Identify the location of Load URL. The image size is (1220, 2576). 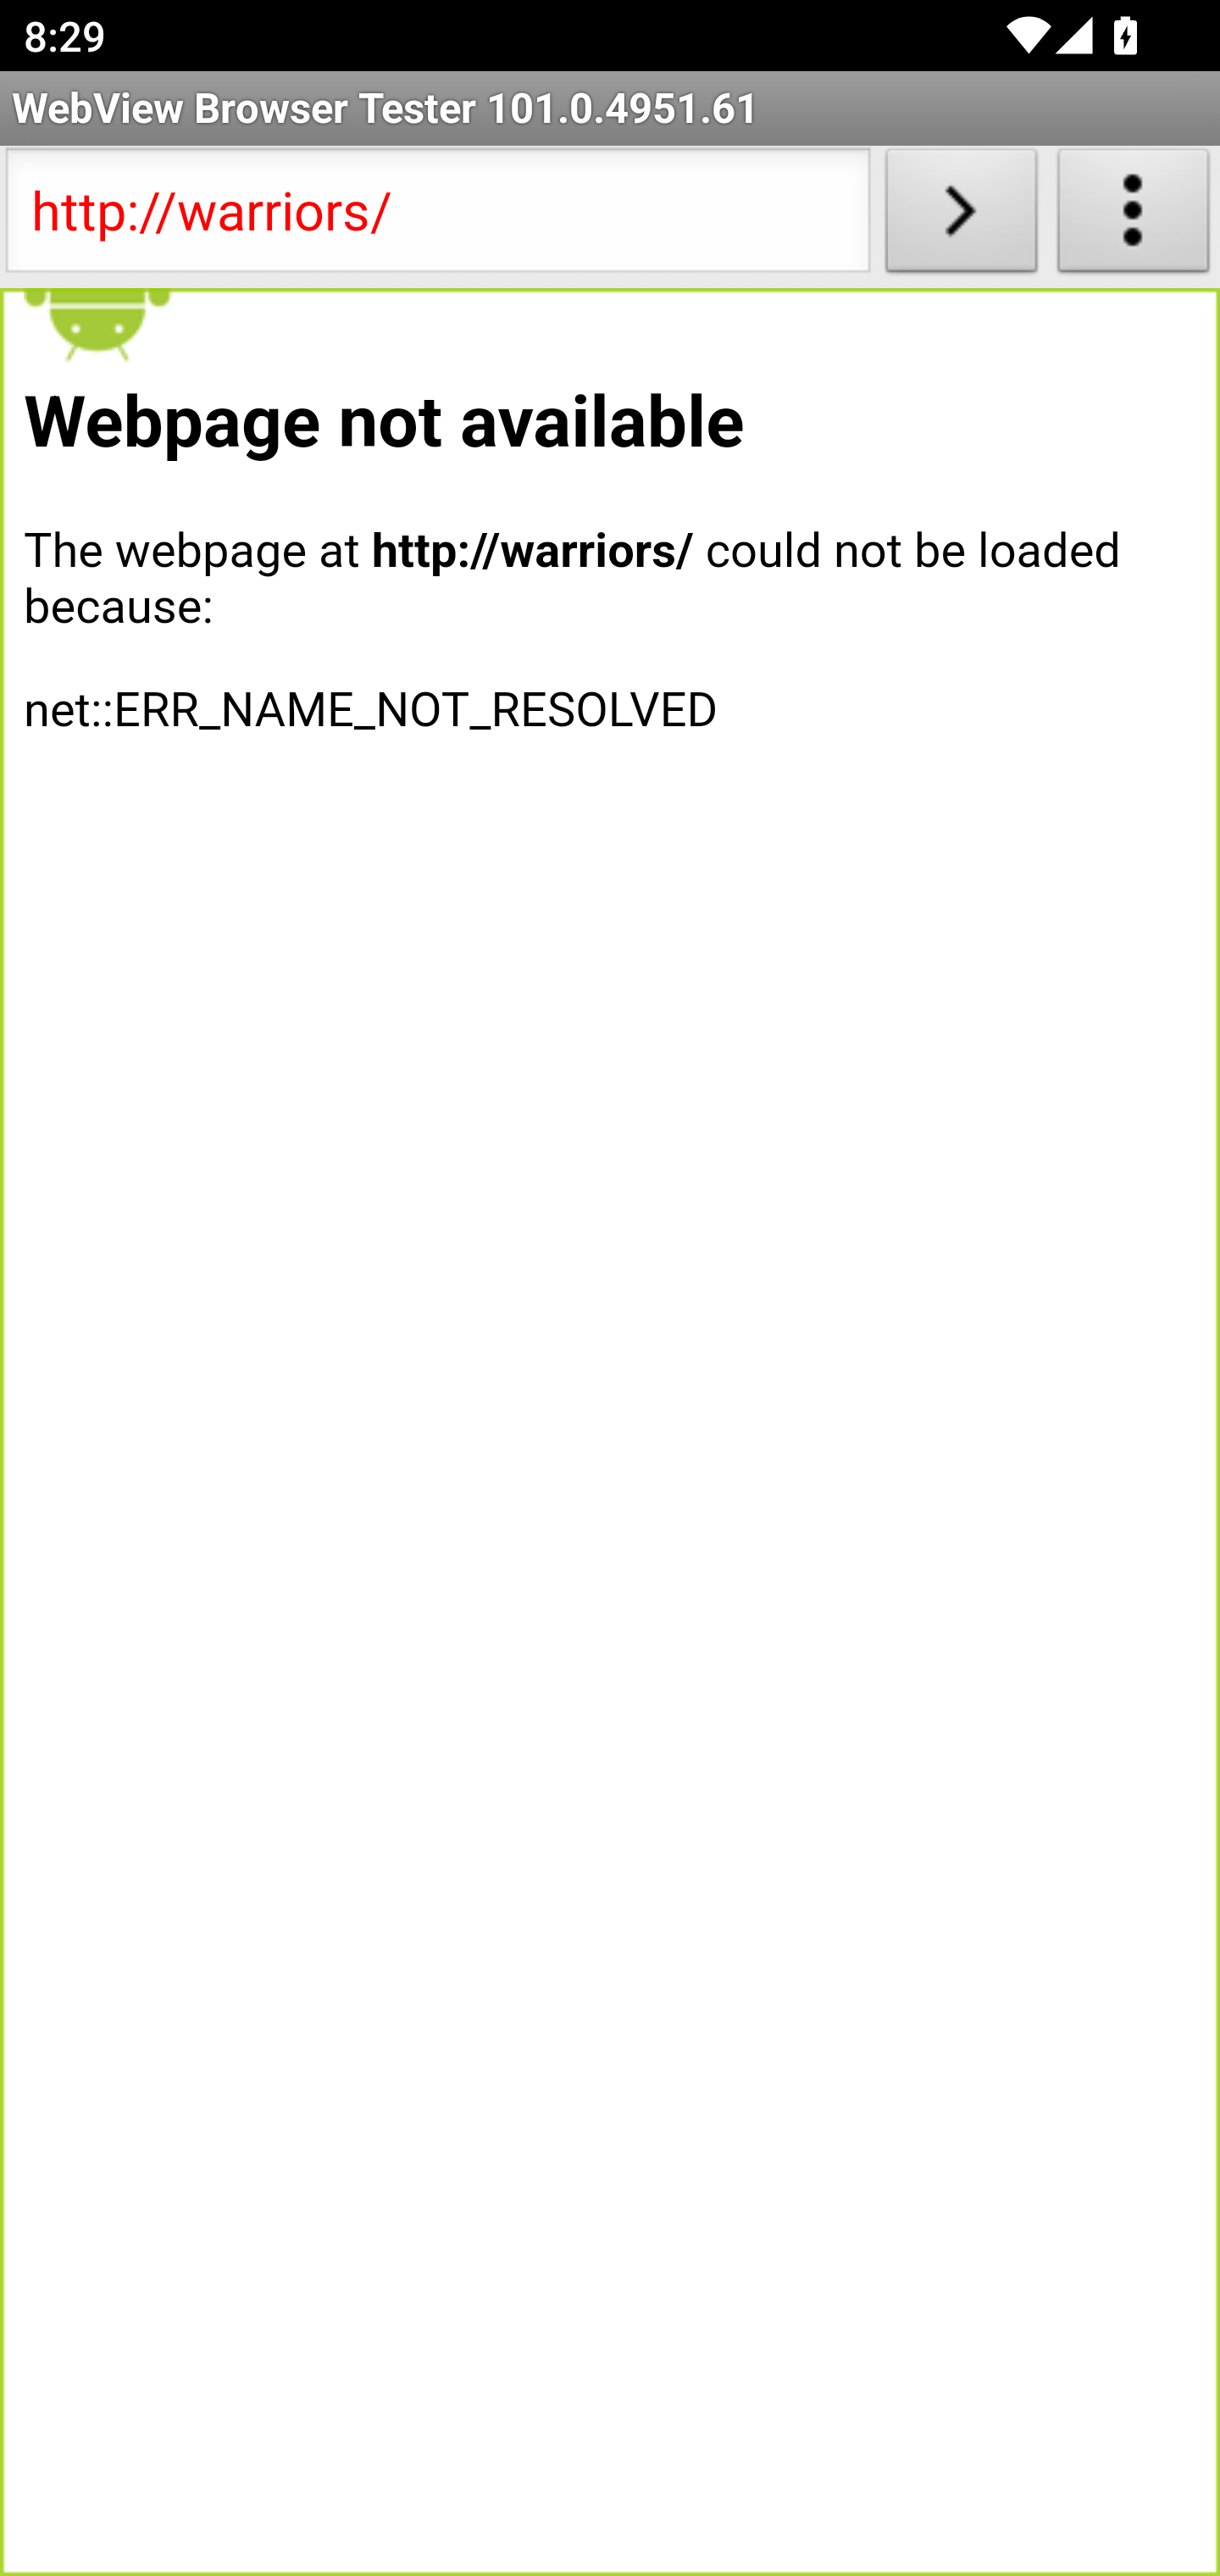
(961, 217).